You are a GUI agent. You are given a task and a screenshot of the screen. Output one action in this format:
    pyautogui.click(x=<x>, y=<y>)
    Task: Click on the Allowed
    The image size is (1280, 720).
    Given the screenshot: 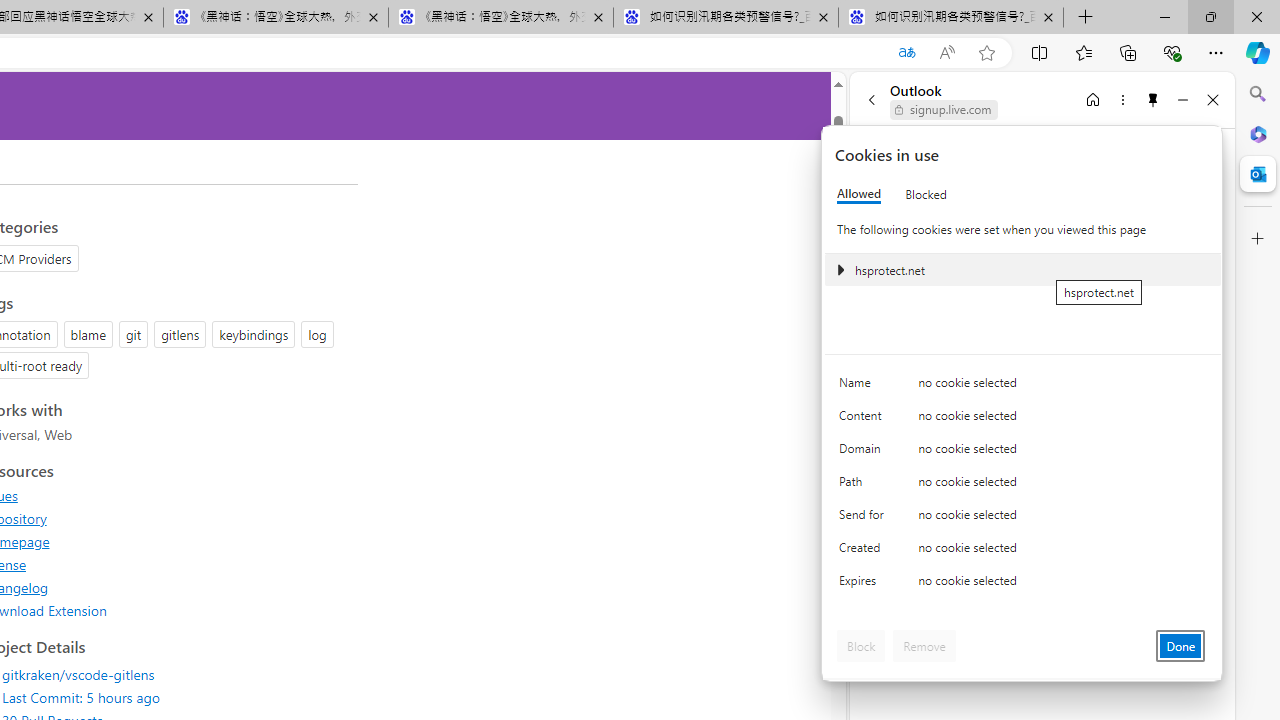 What is the action you would take?
    pyautogui.click(x=859, y=194)
    